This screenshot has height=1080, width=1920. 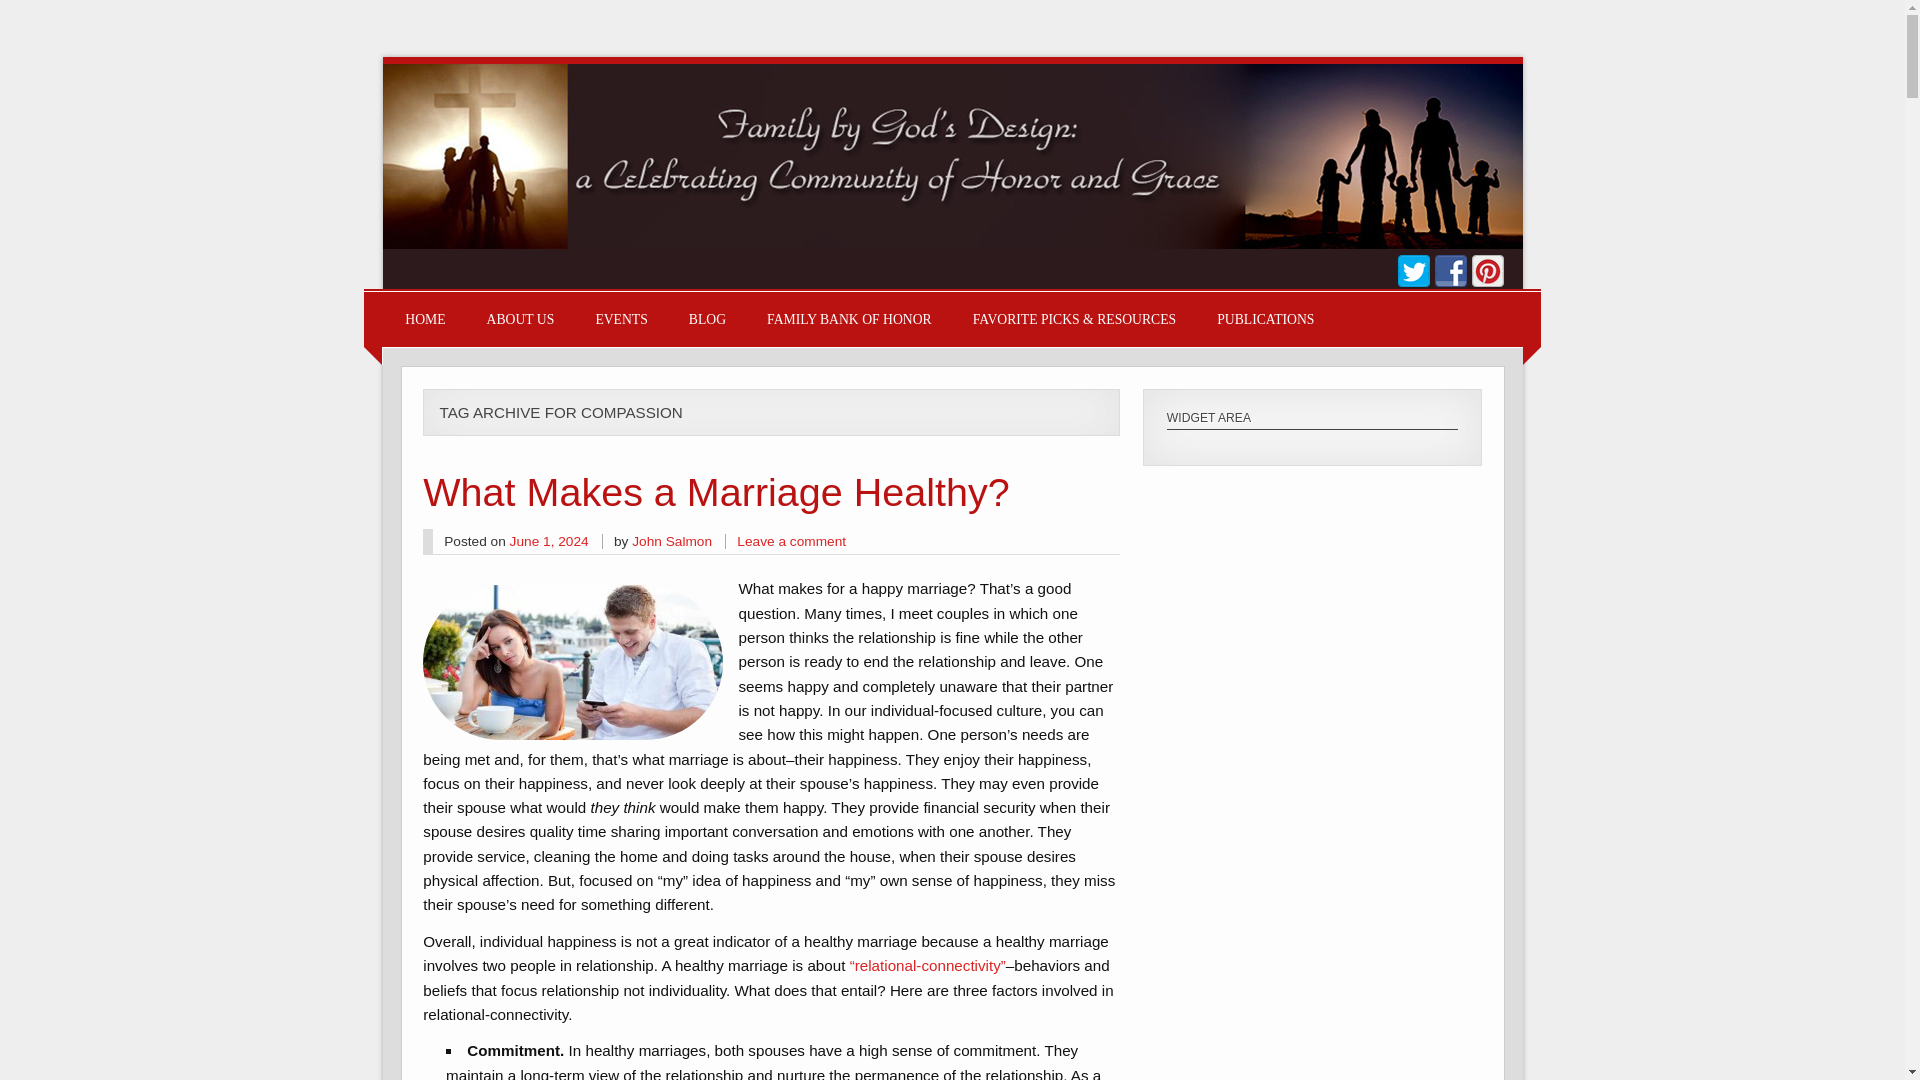 I want to click on EVENTS, so click(x=621, y=318).